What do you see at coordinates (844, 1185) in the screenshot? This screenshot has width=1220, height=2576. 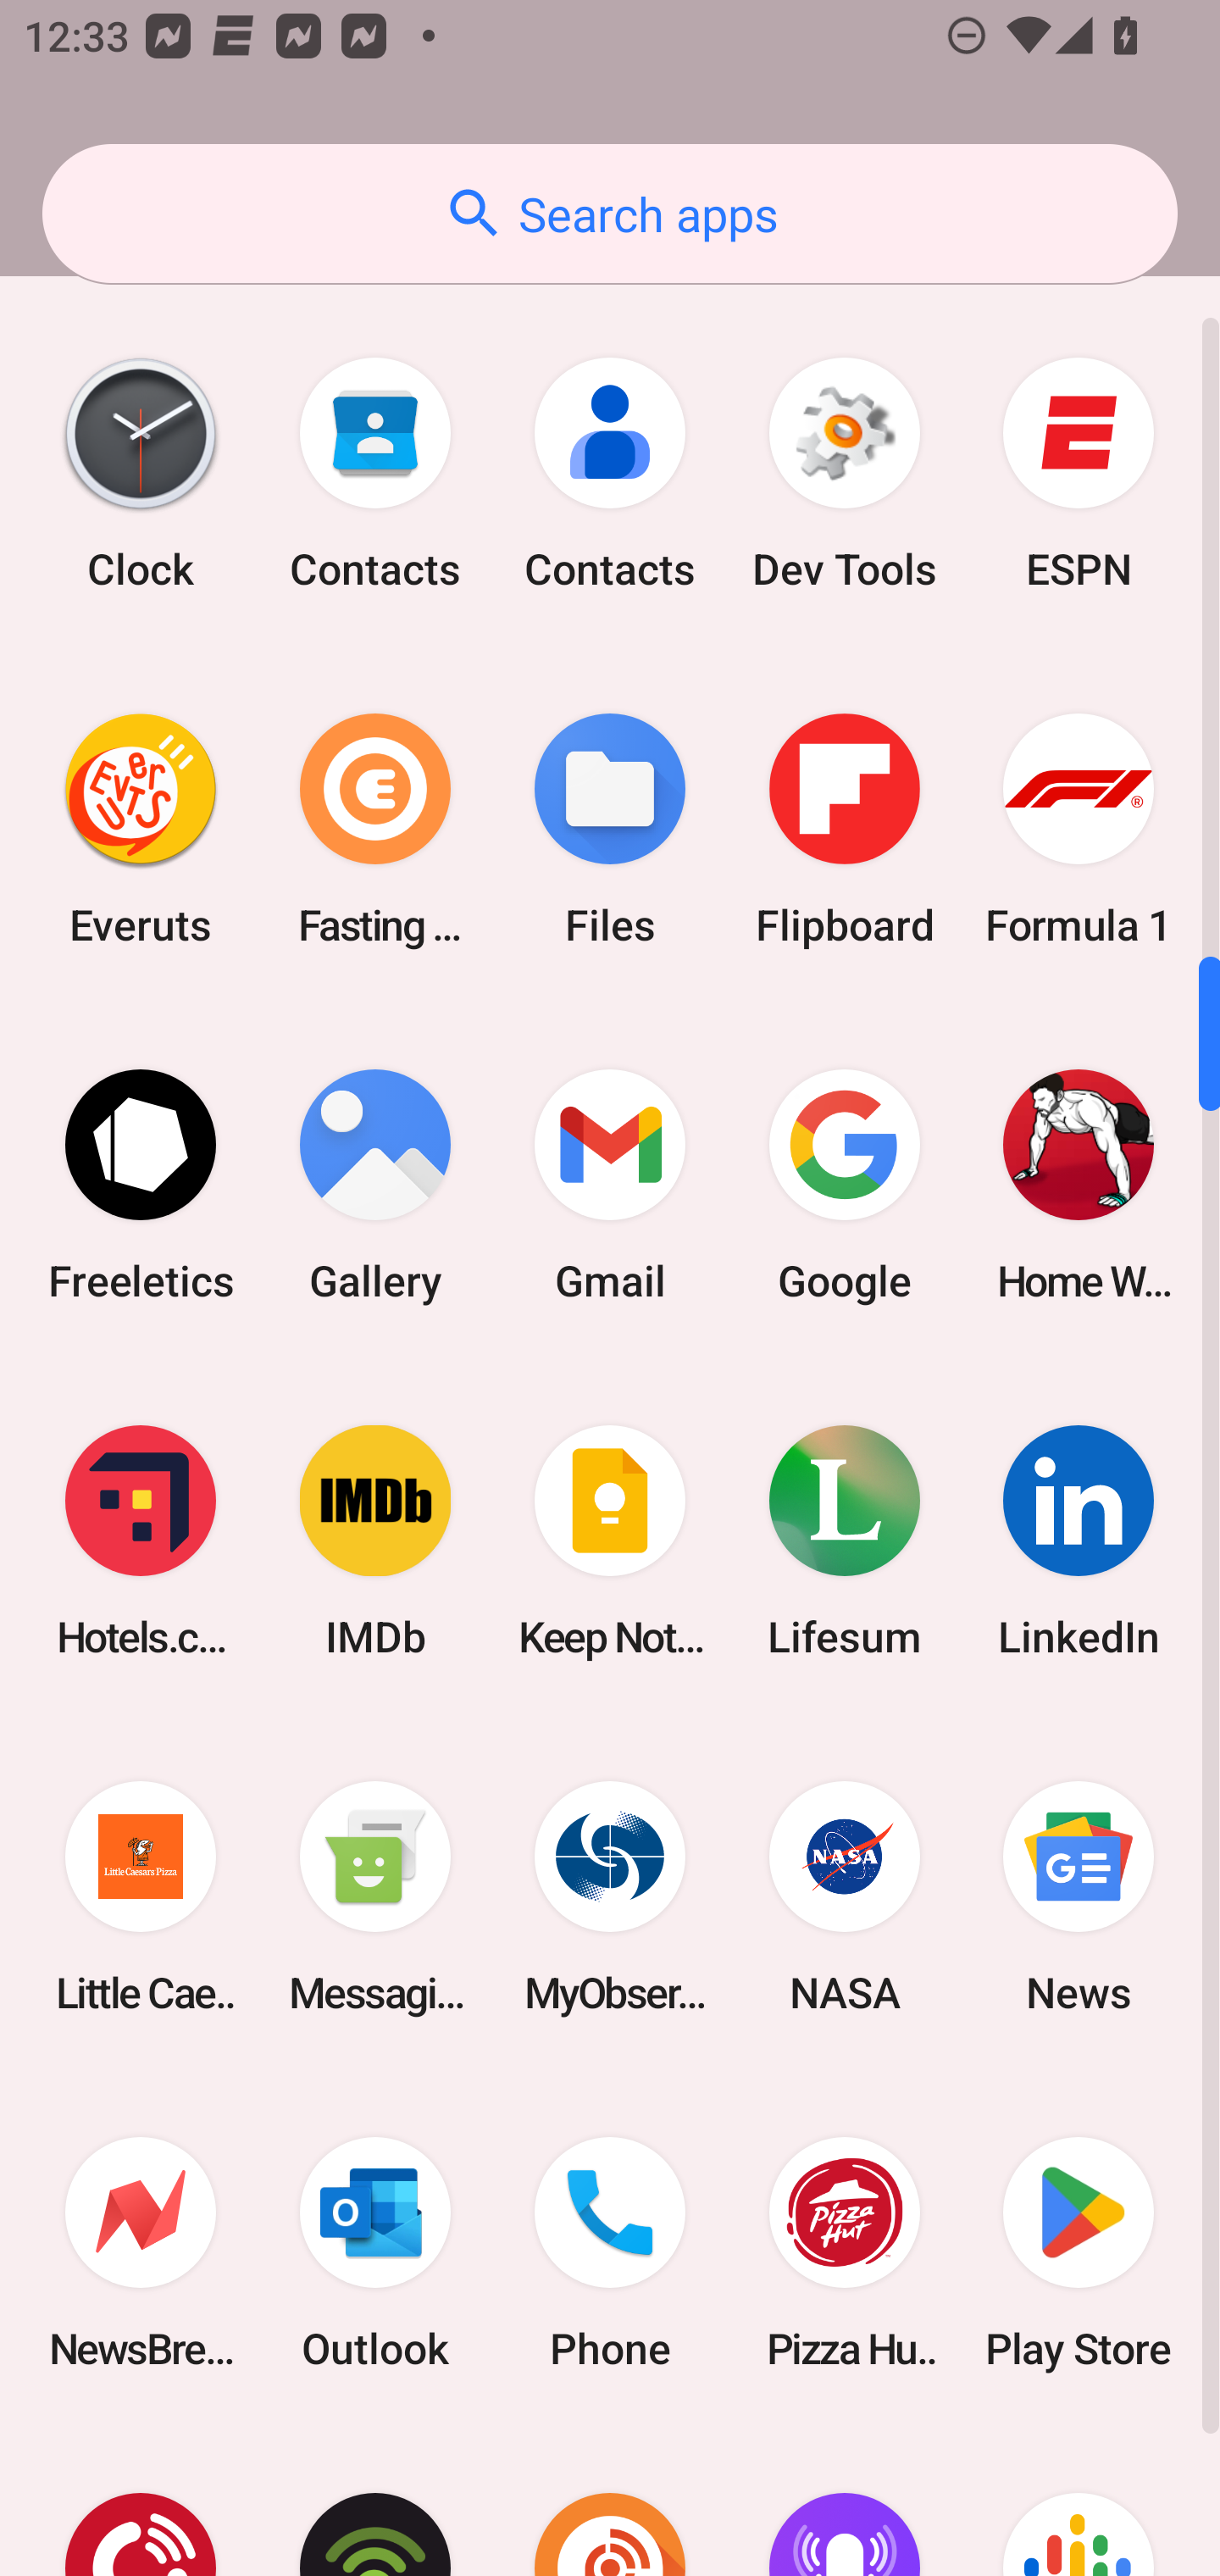 I see `Google` at bounding box center [844, 1185].